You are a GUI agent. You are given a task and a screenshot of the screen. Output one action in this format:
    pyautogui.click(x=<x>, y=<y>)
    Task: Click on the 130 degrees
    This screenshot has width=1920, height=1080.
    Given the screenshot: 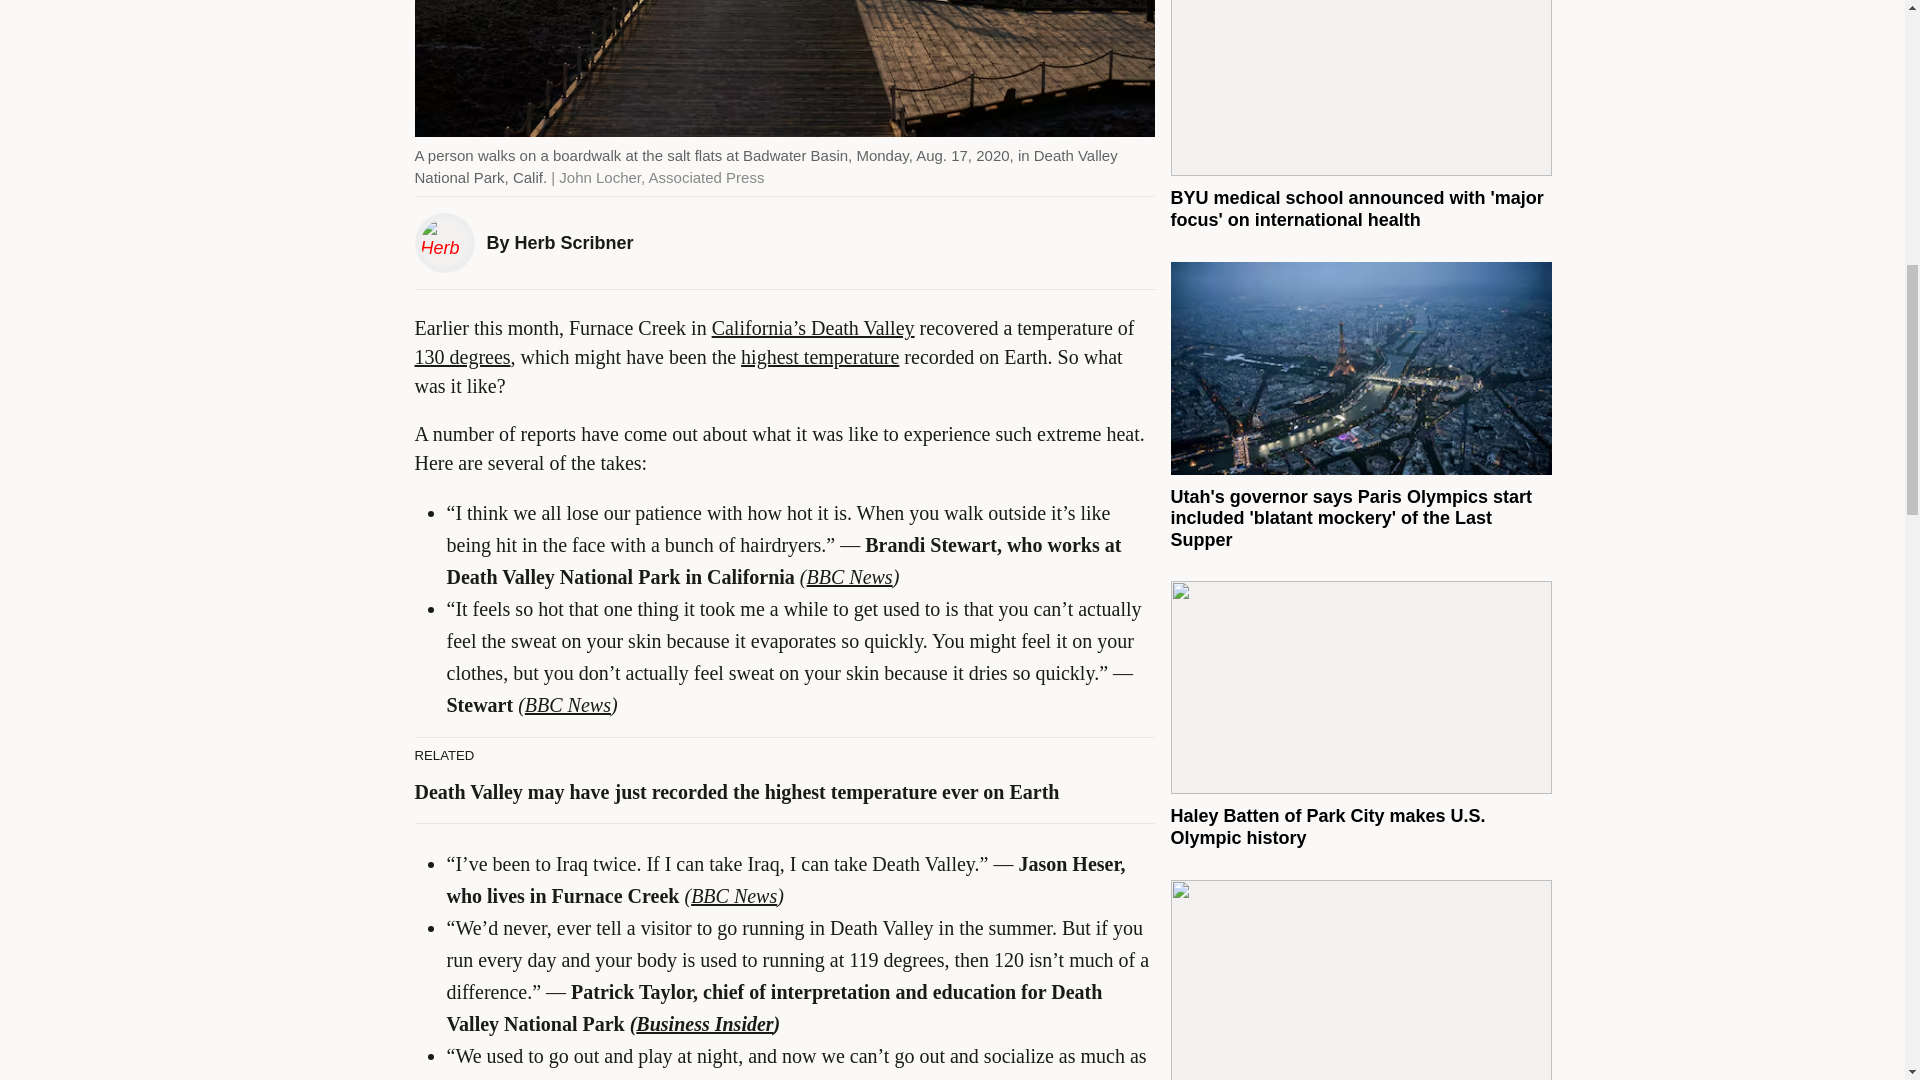 What is the action you would take?
    pyautogui.click(x=462, y=356)
    